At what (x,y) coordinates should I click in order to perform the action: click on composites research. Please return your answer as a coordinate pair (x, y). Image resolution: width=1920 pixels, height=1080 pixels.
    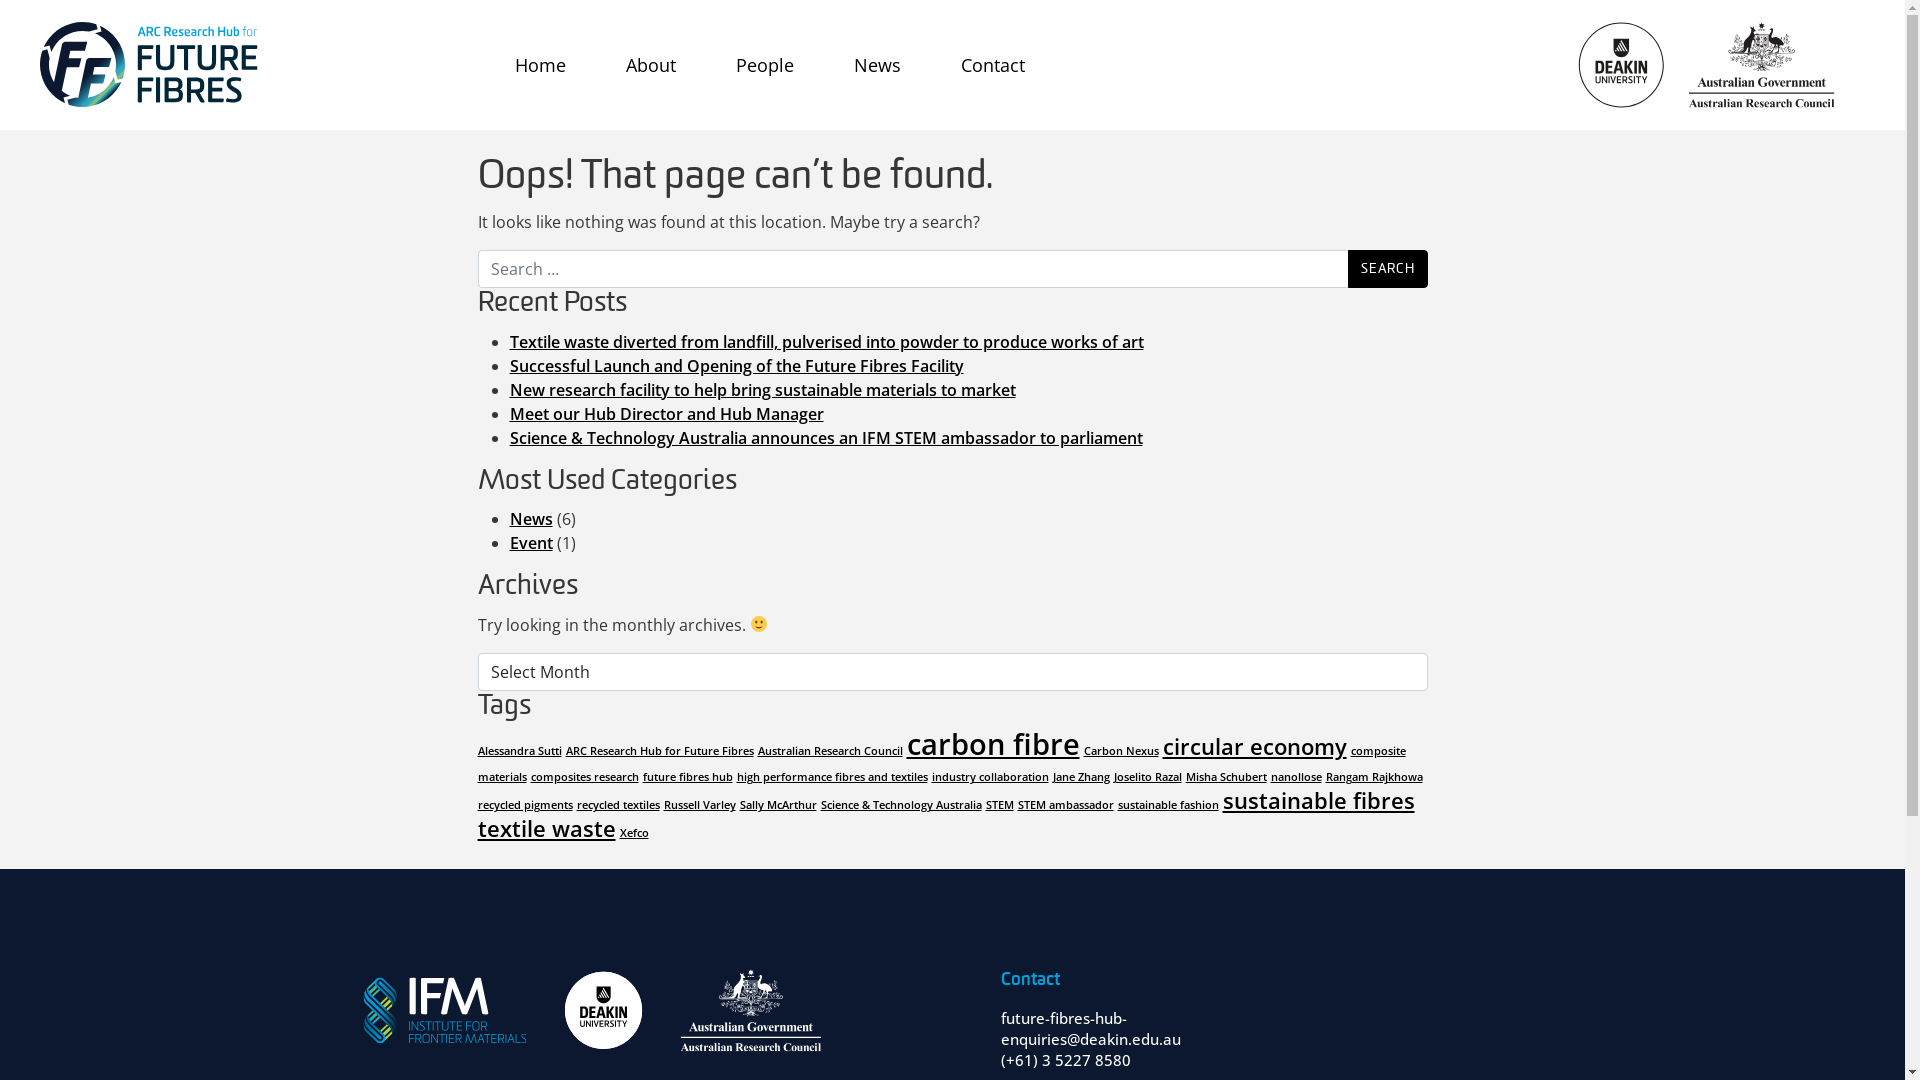
    Looking at the image, I should click on (584, 776).